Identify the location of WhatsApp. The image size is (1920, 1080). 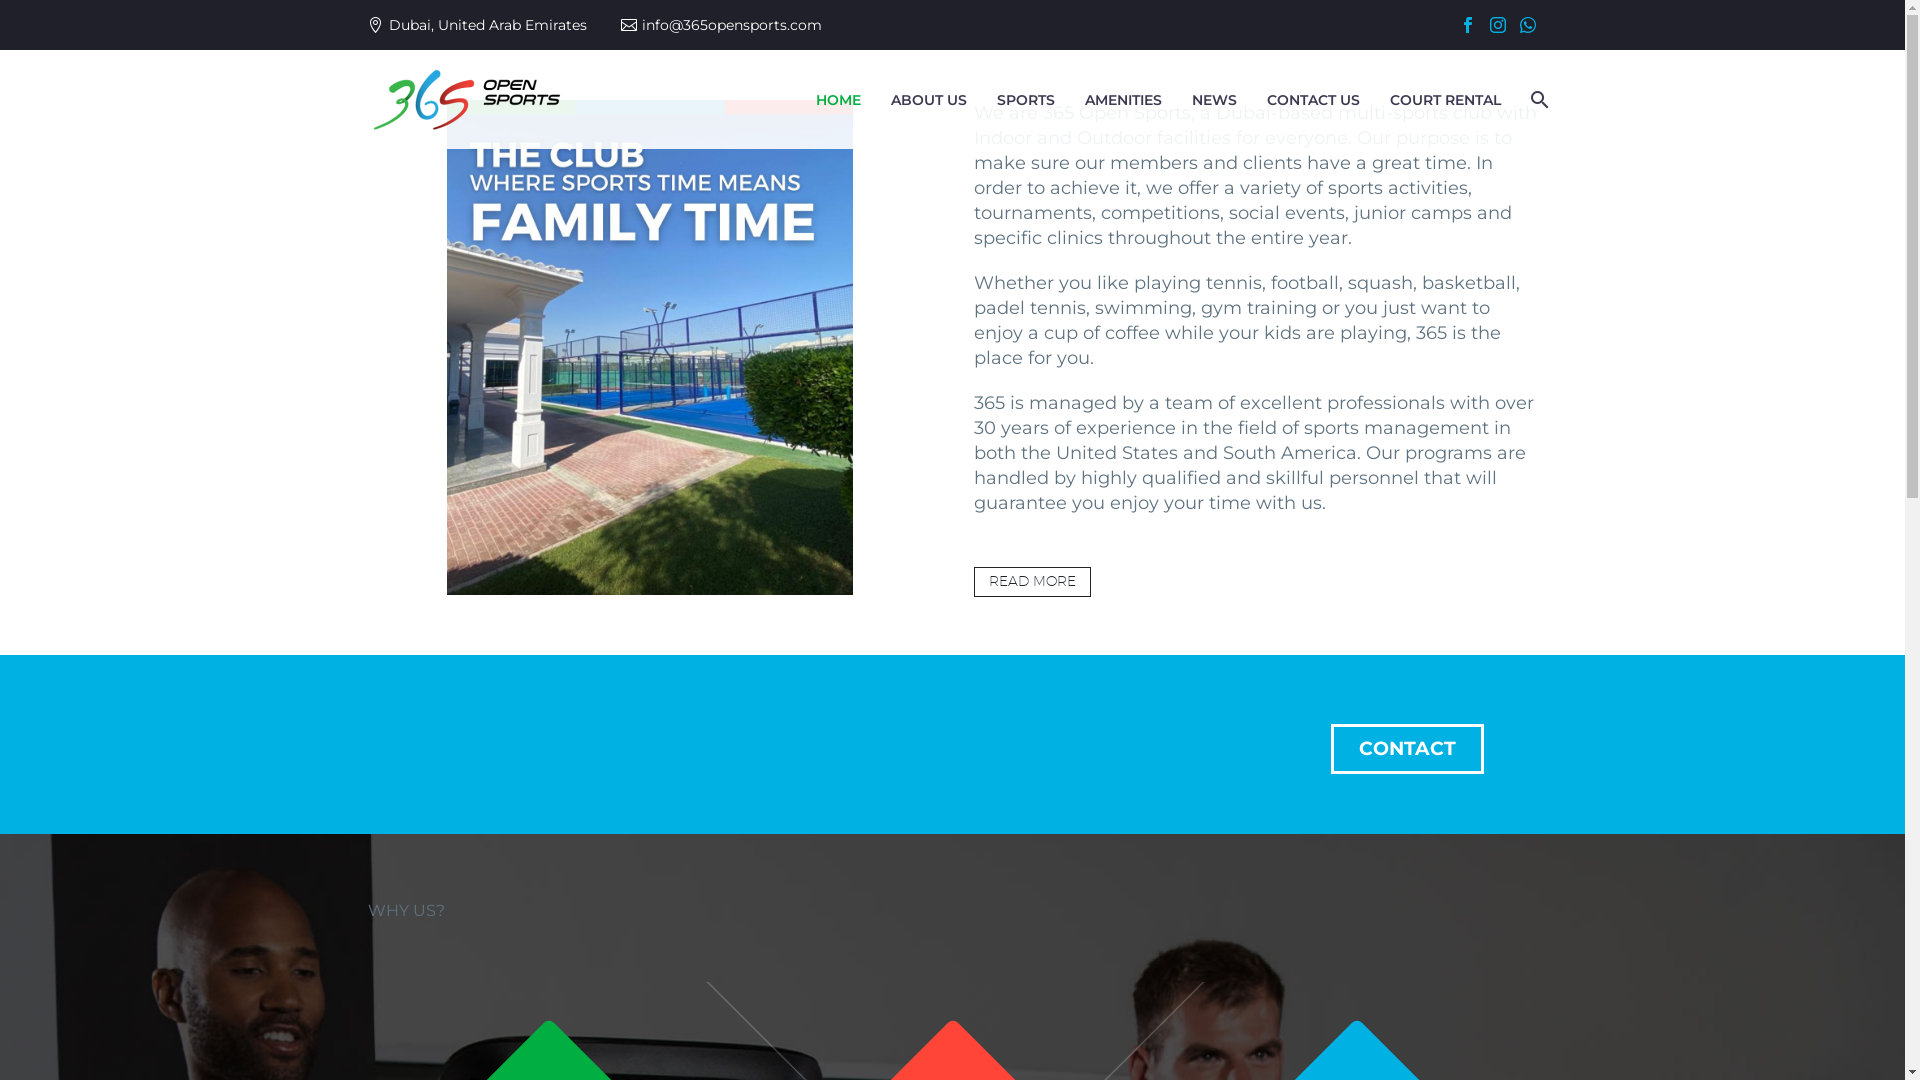
(1527, 25).